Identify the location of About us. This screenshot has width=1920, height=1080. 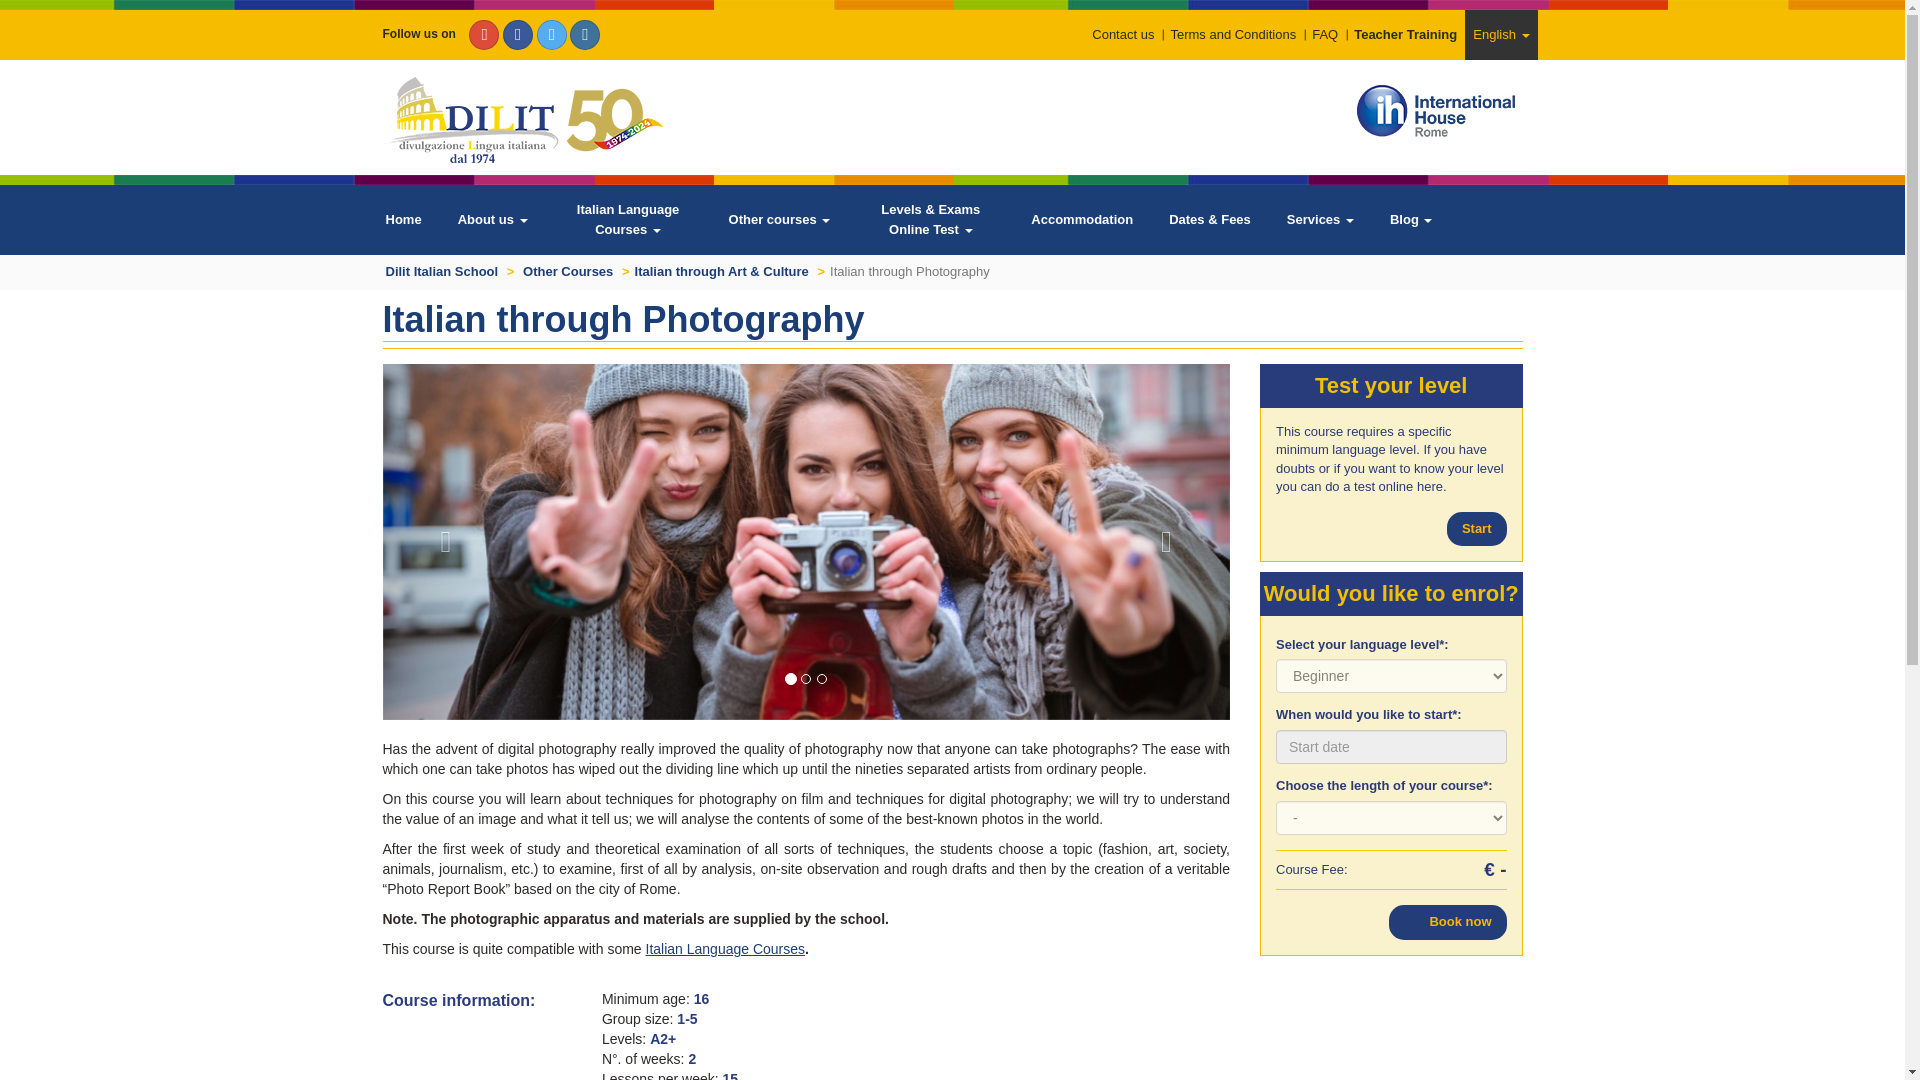
(492, 219).